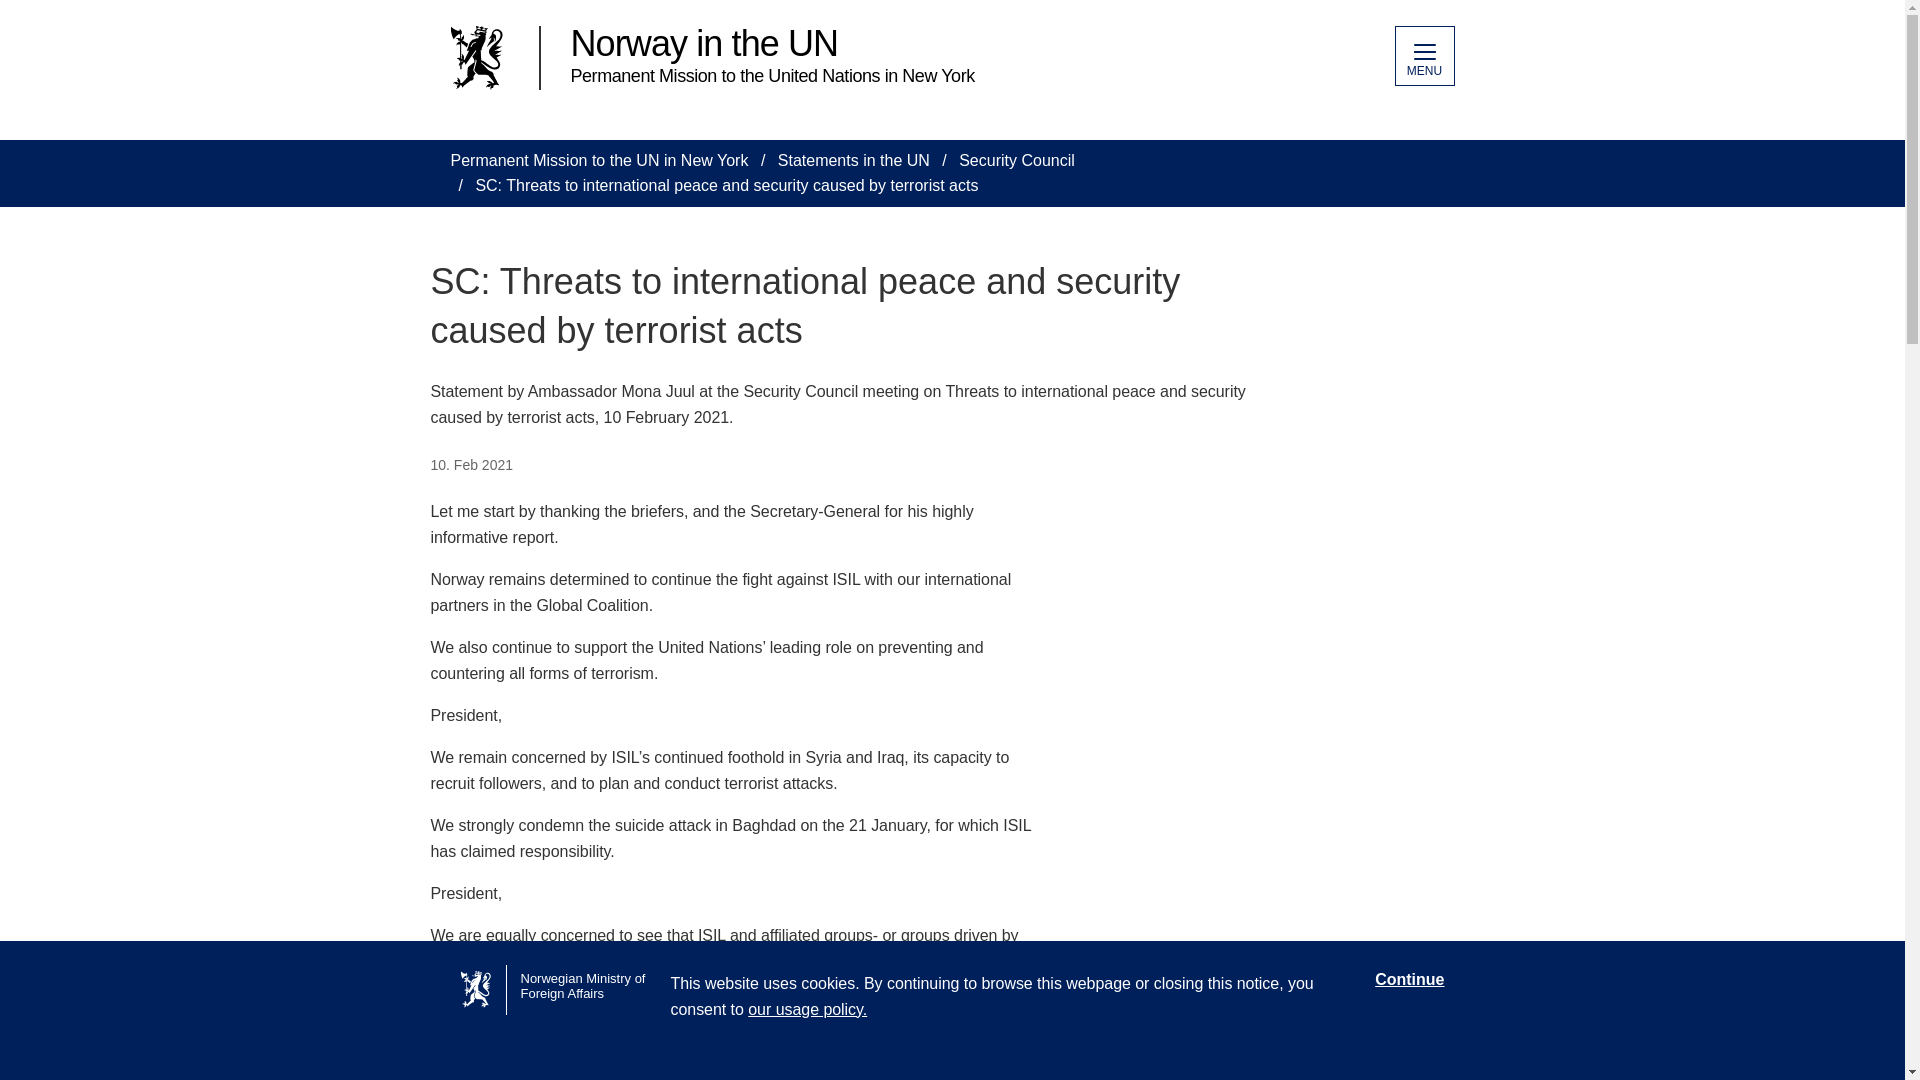 The height and width of the screenshot is (1080, 1920). What do you see at coordinates (598, 160) in the screenshot?
I see `Permanent Mission to the UN in New York` at bounding box center [598, 160].